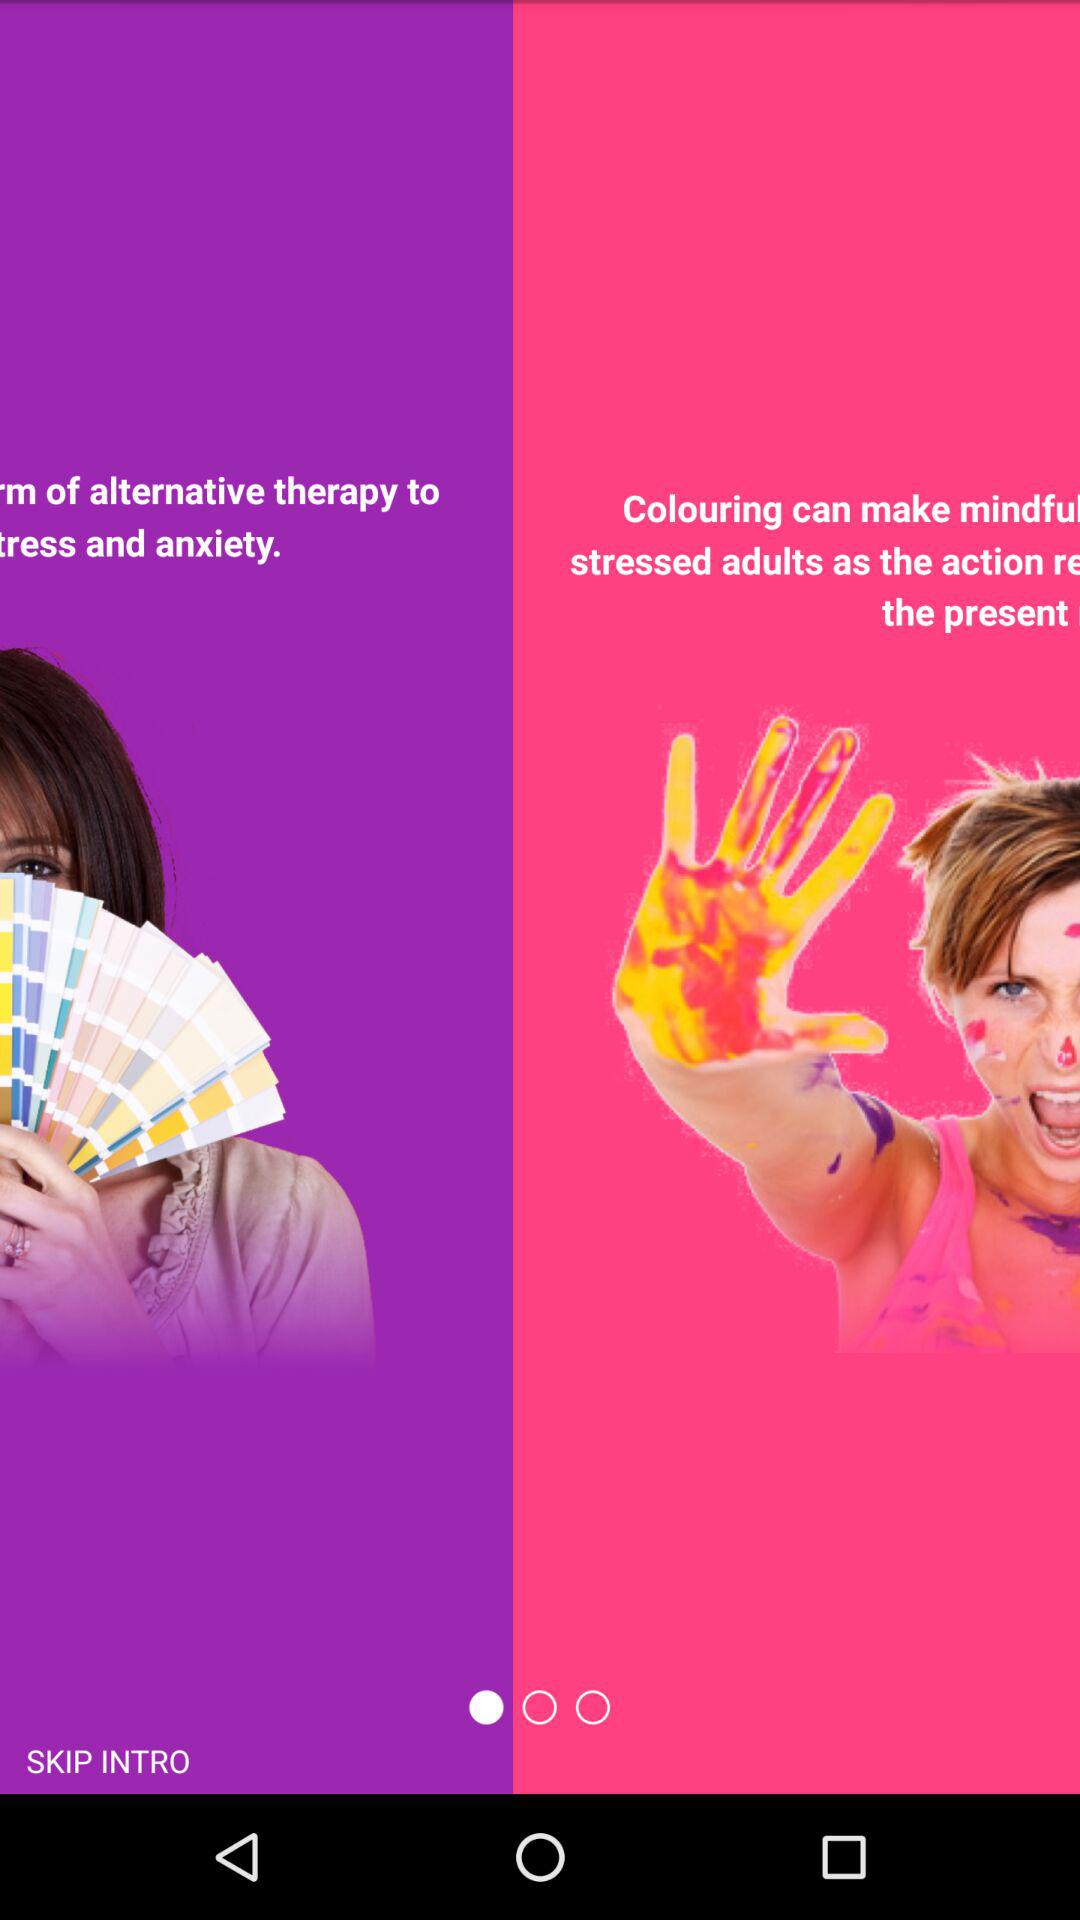 This screenshot has width=1080, height=1920. I want to click on flip to the skip intro item, so click(108, 1760).